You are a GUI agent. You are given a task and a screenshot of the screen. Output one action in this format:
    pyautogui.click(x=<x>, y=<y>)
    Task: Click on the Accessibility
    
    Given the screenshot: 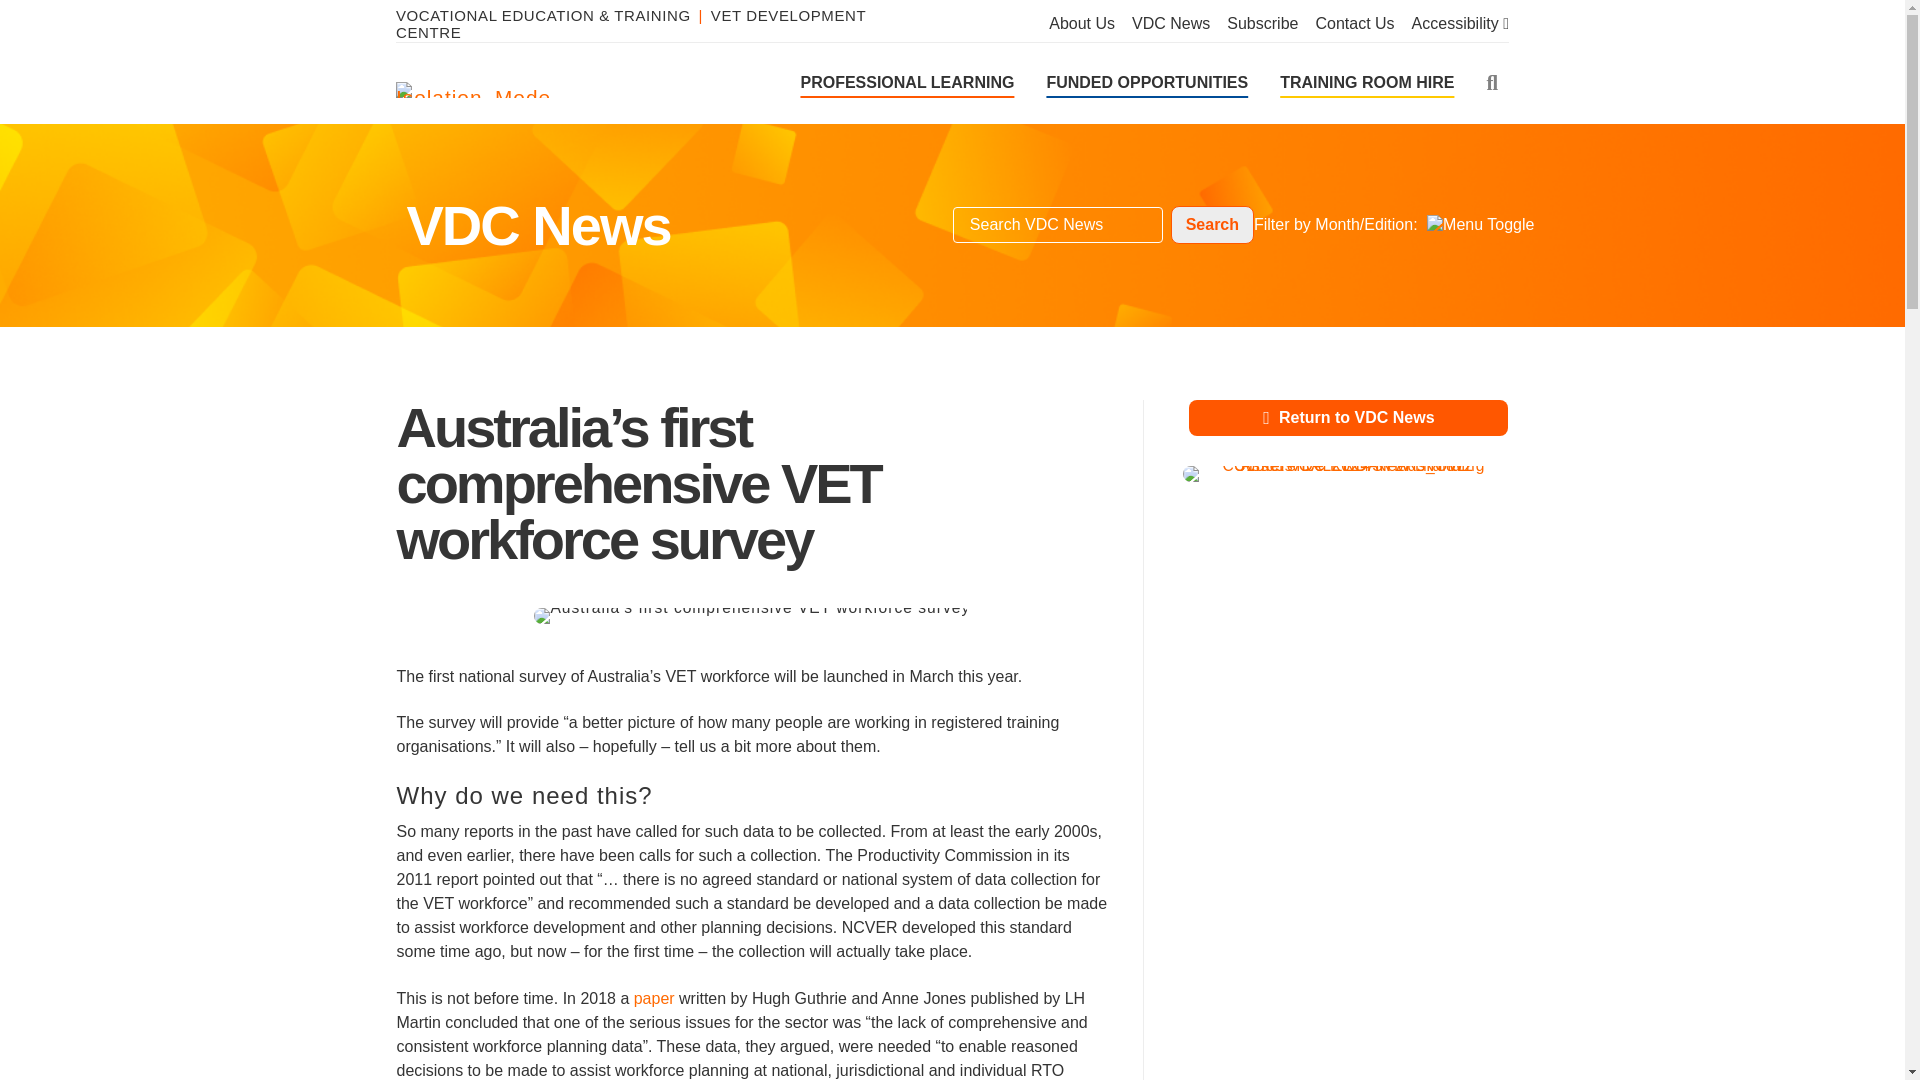 What is the action you would take?
    pyautogui.click(x=1460, y=24)
    